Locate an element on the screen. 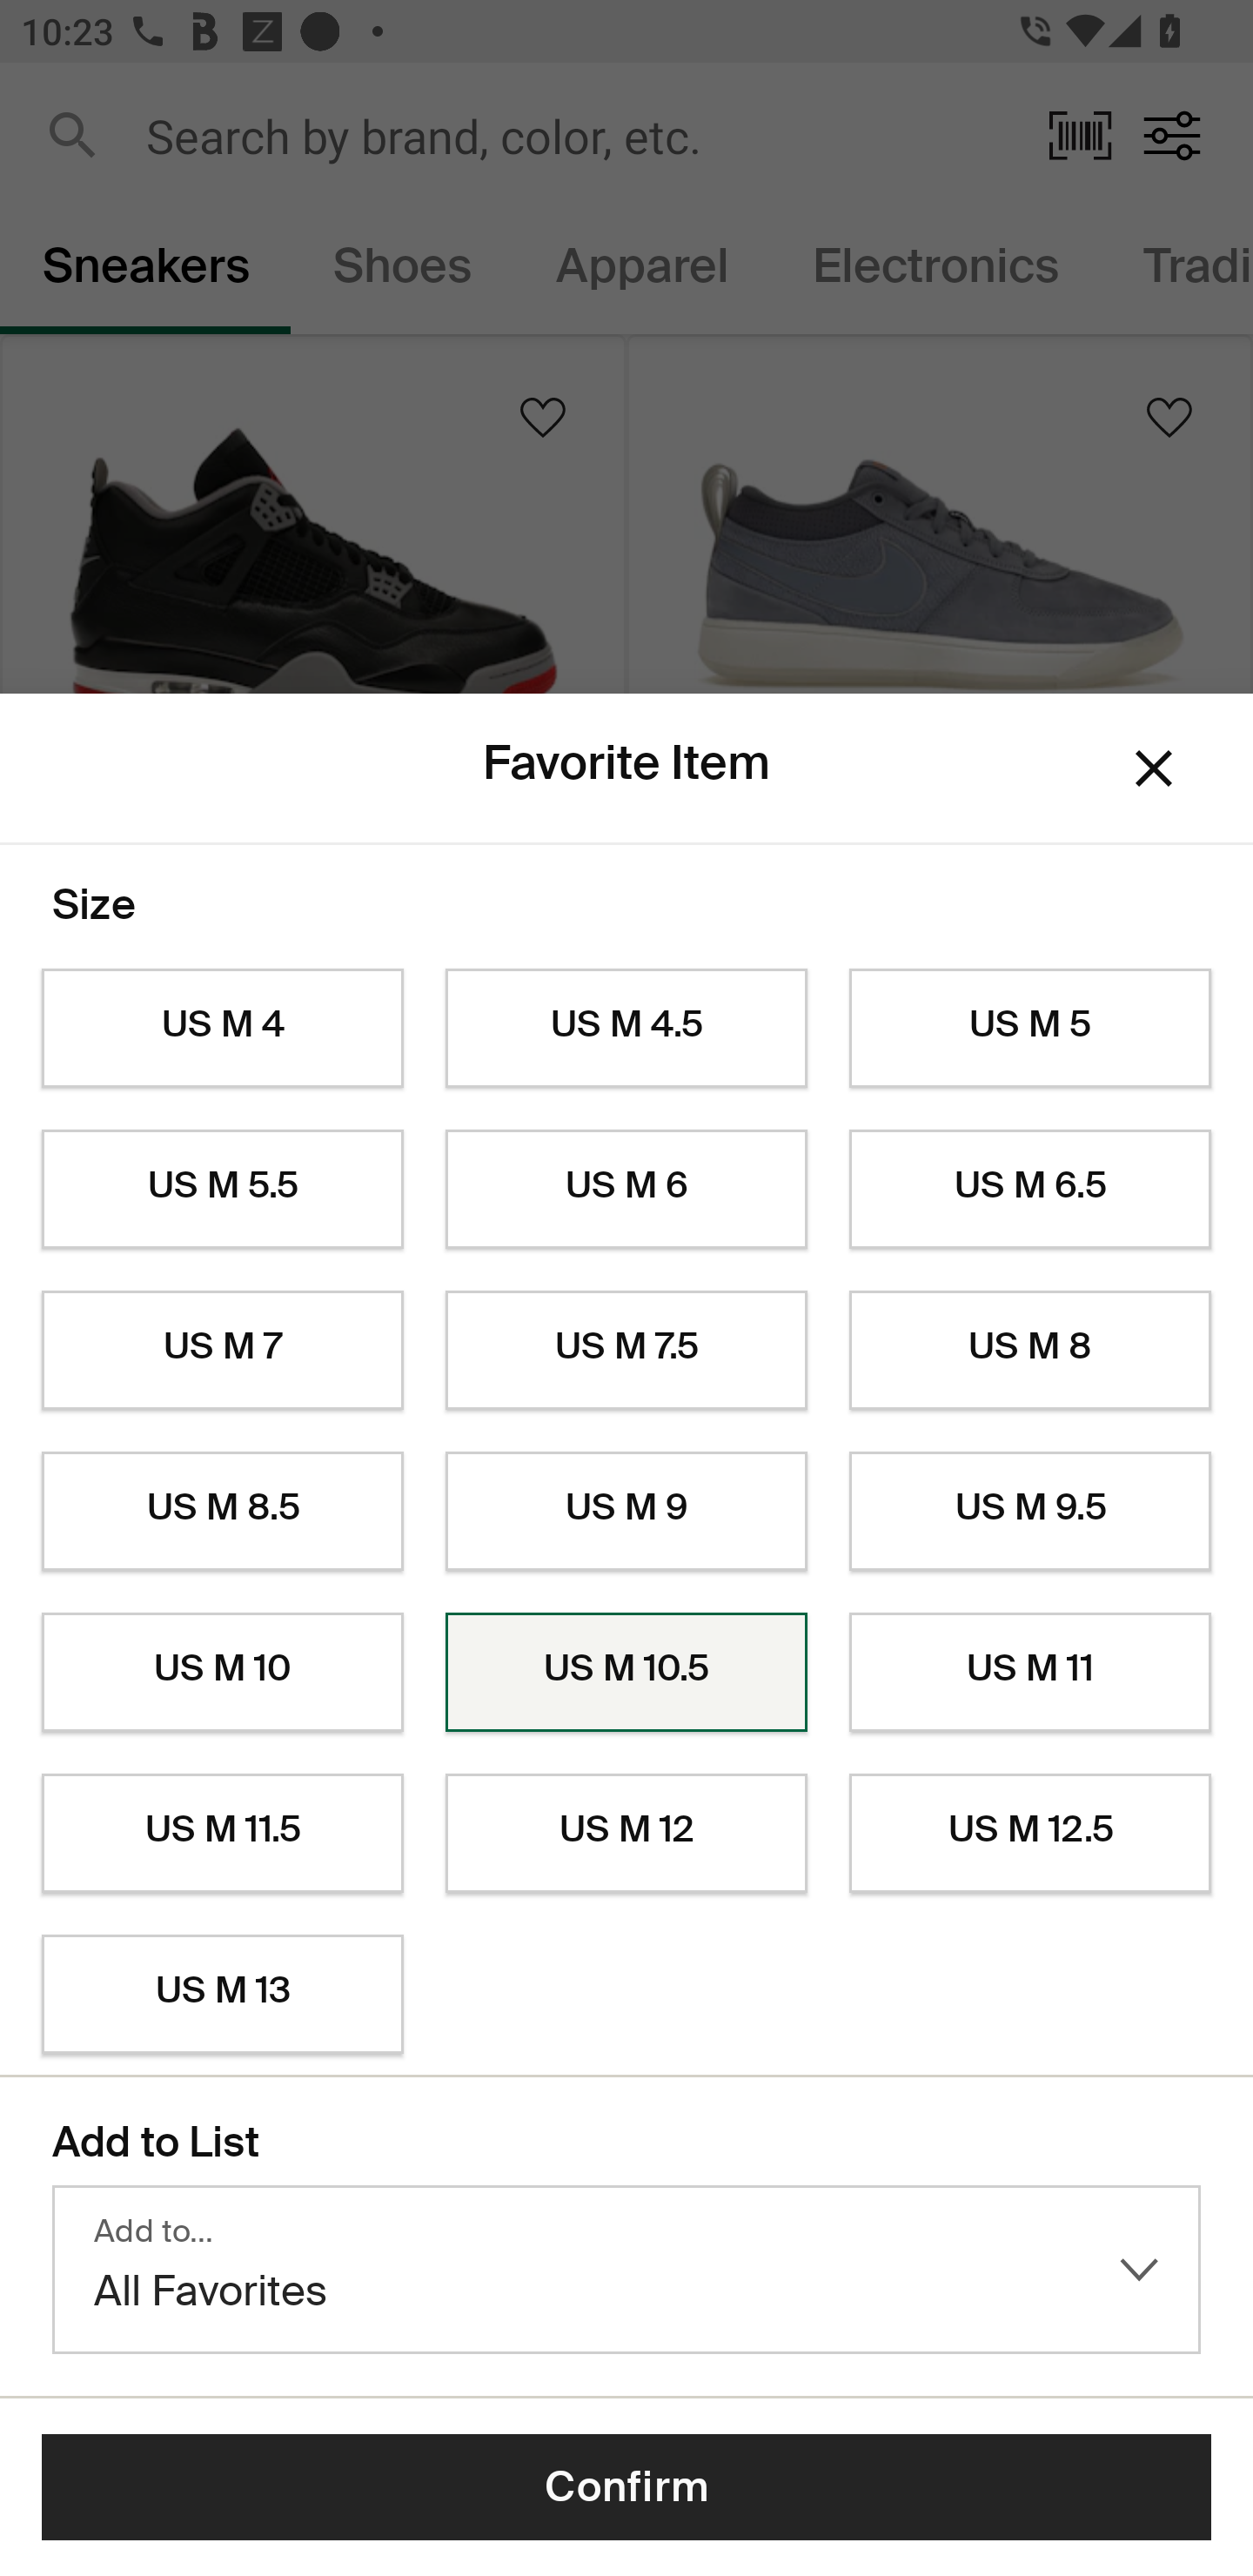 This screenshot has height=2576, width=1253. Confirm is located at coordinates (626, 2487).